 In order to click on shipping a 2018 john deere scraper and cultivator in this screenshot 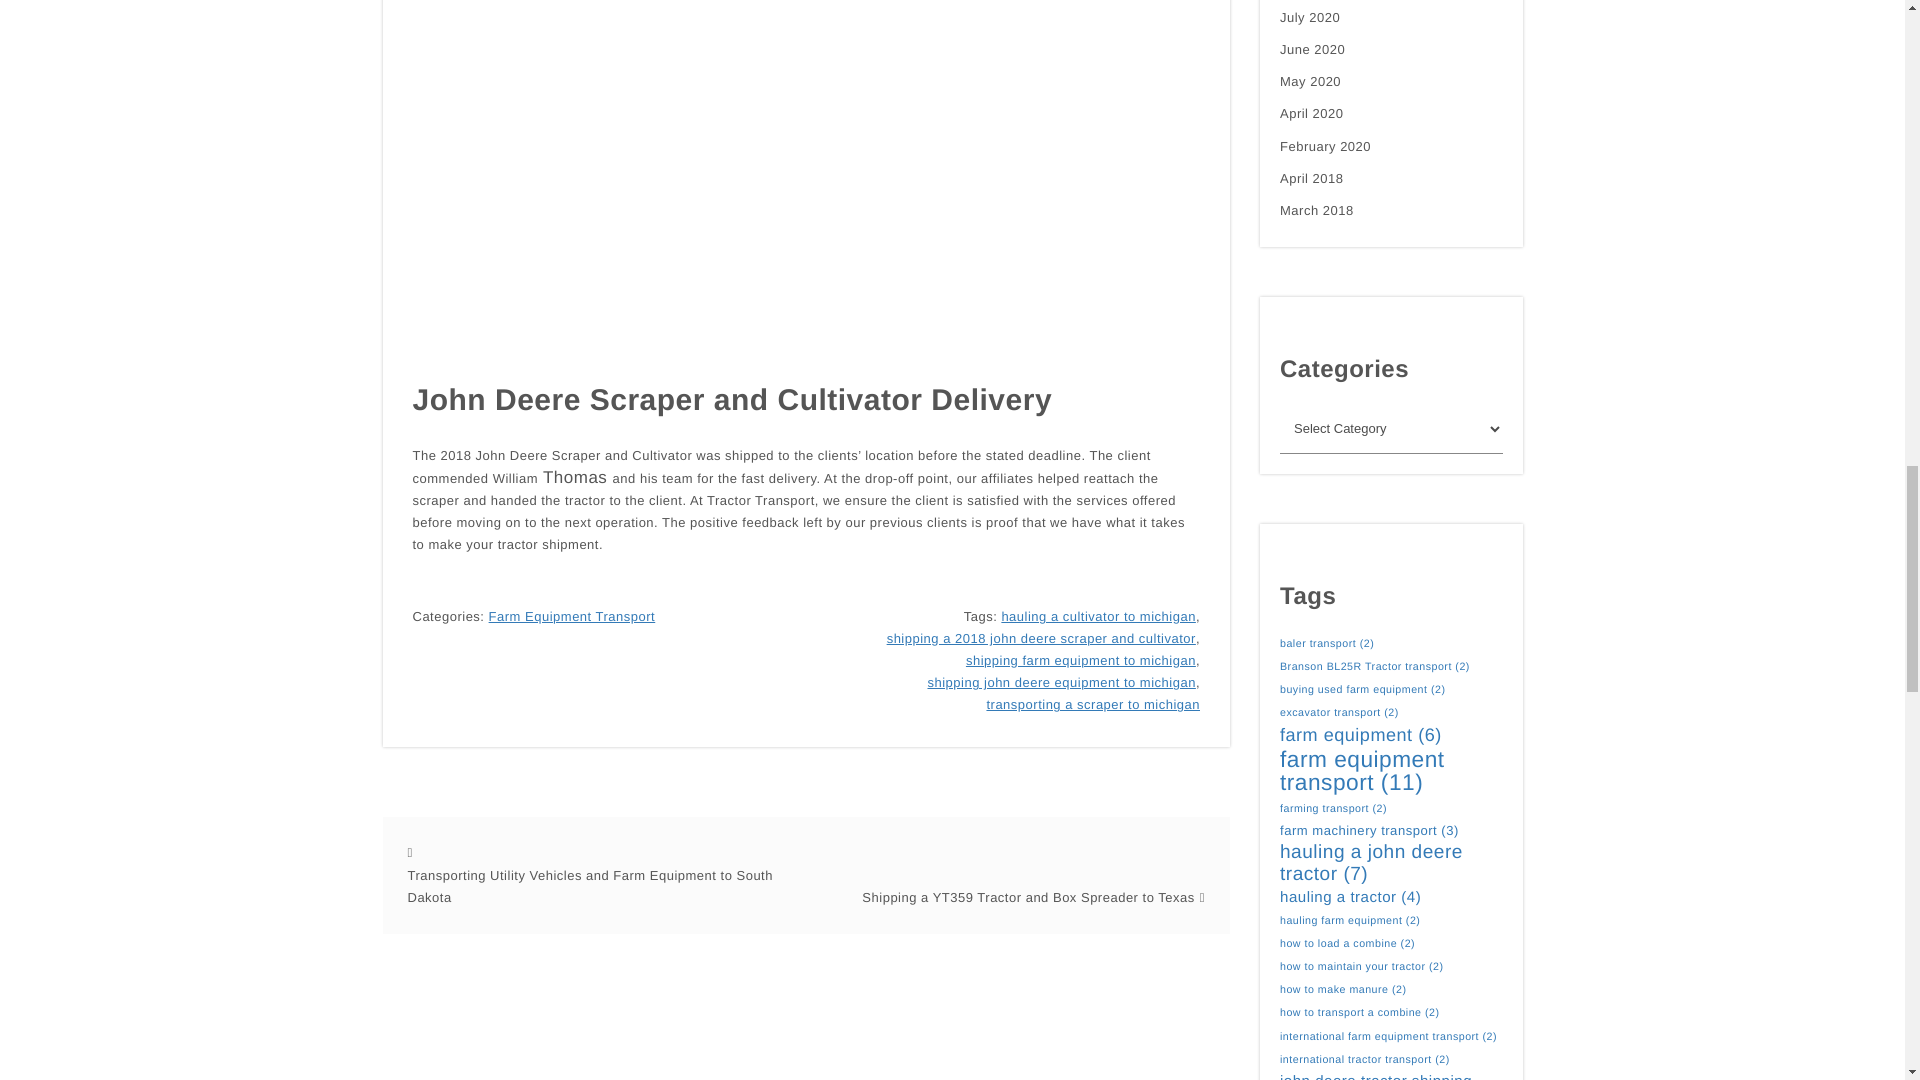, I will do `click(1042, 638)`.